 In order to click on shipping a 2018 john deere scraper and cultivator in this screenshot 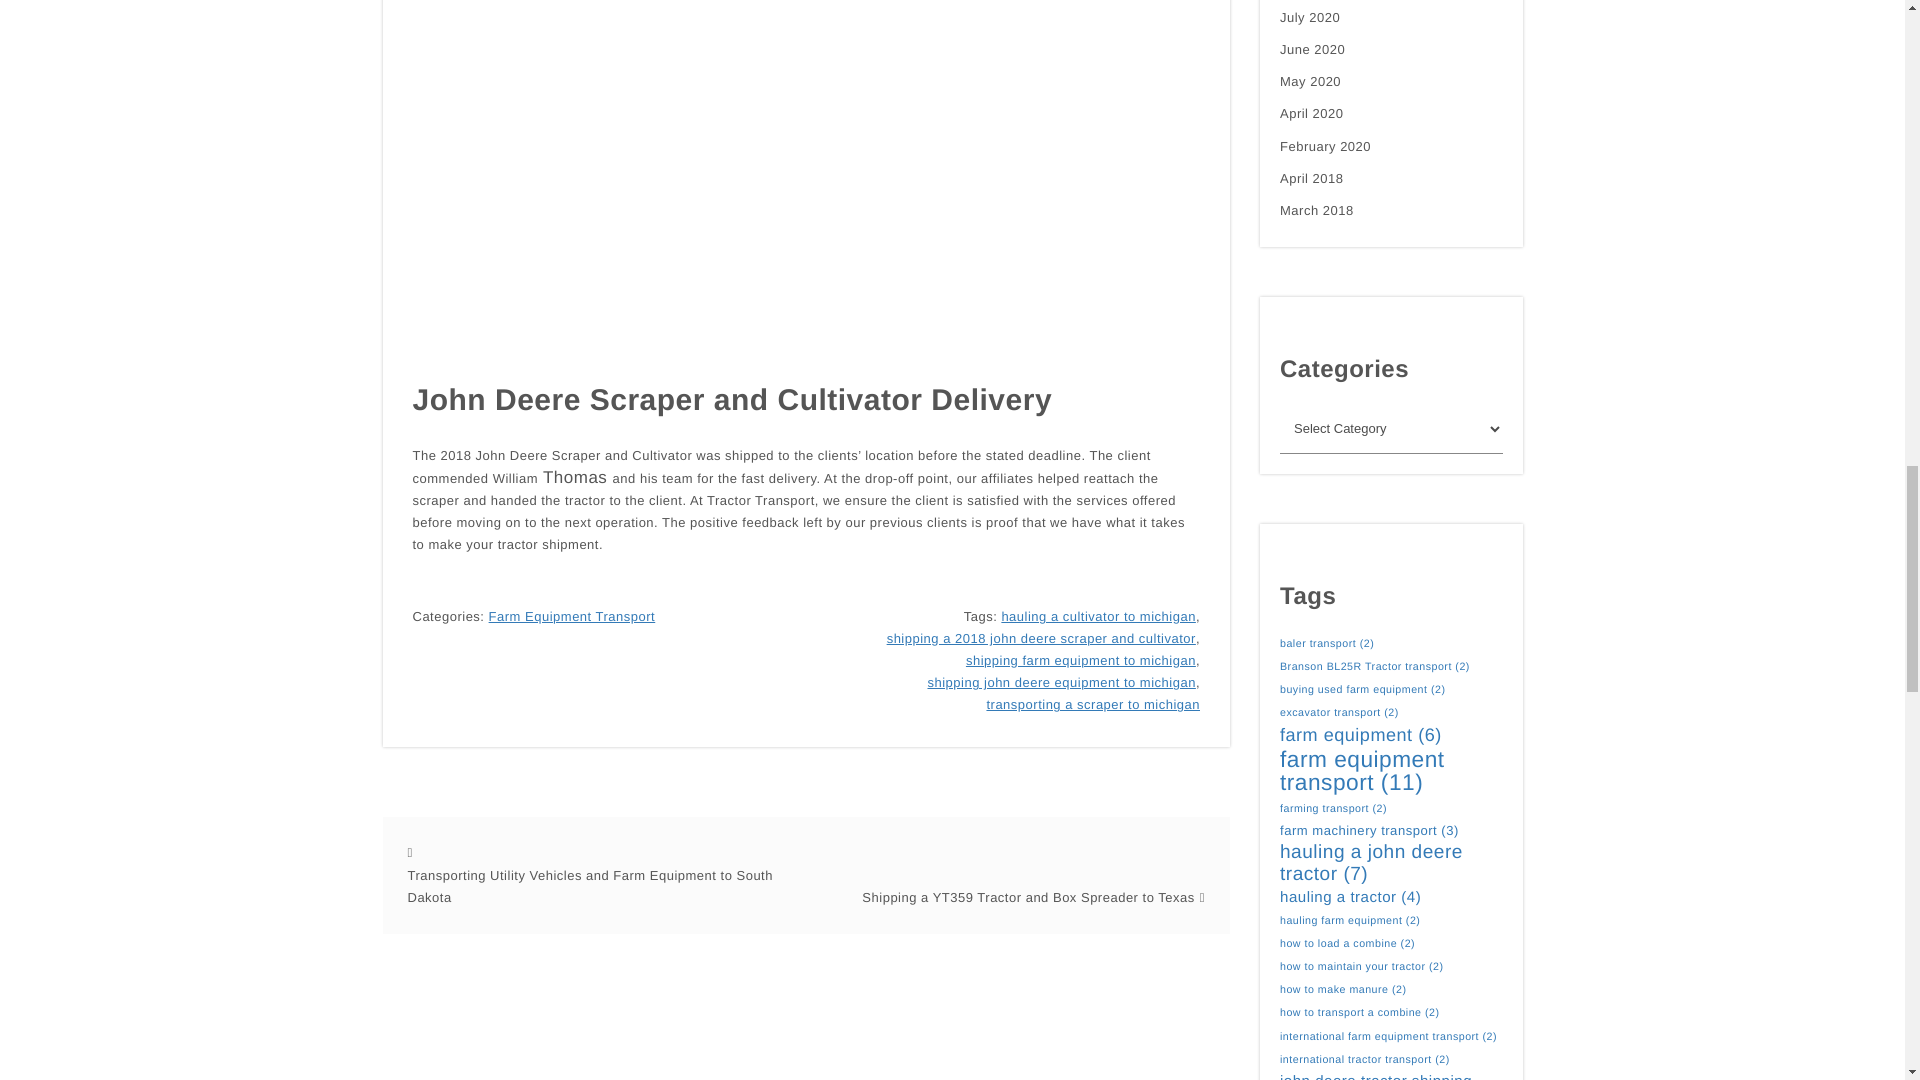, I will do `click(1042, 638)`.